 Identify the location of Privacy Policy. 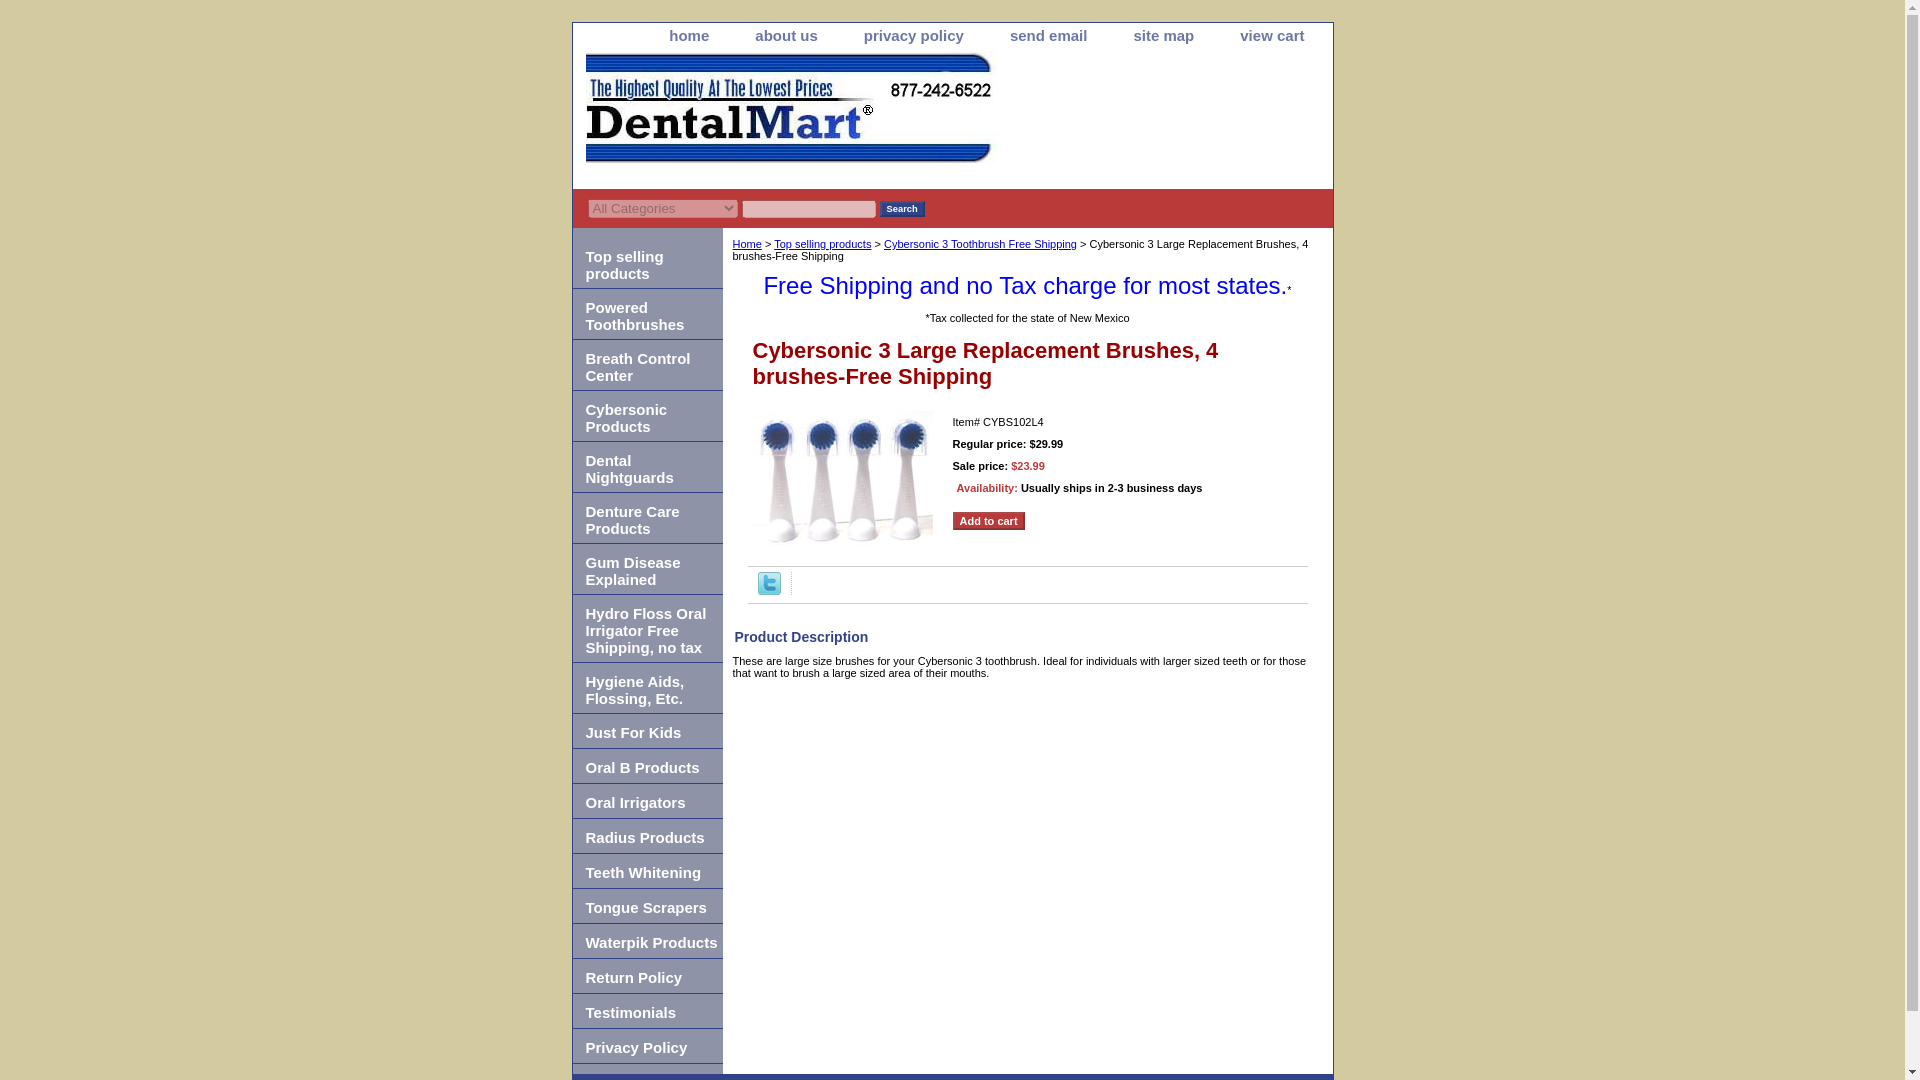
(646, 1046).